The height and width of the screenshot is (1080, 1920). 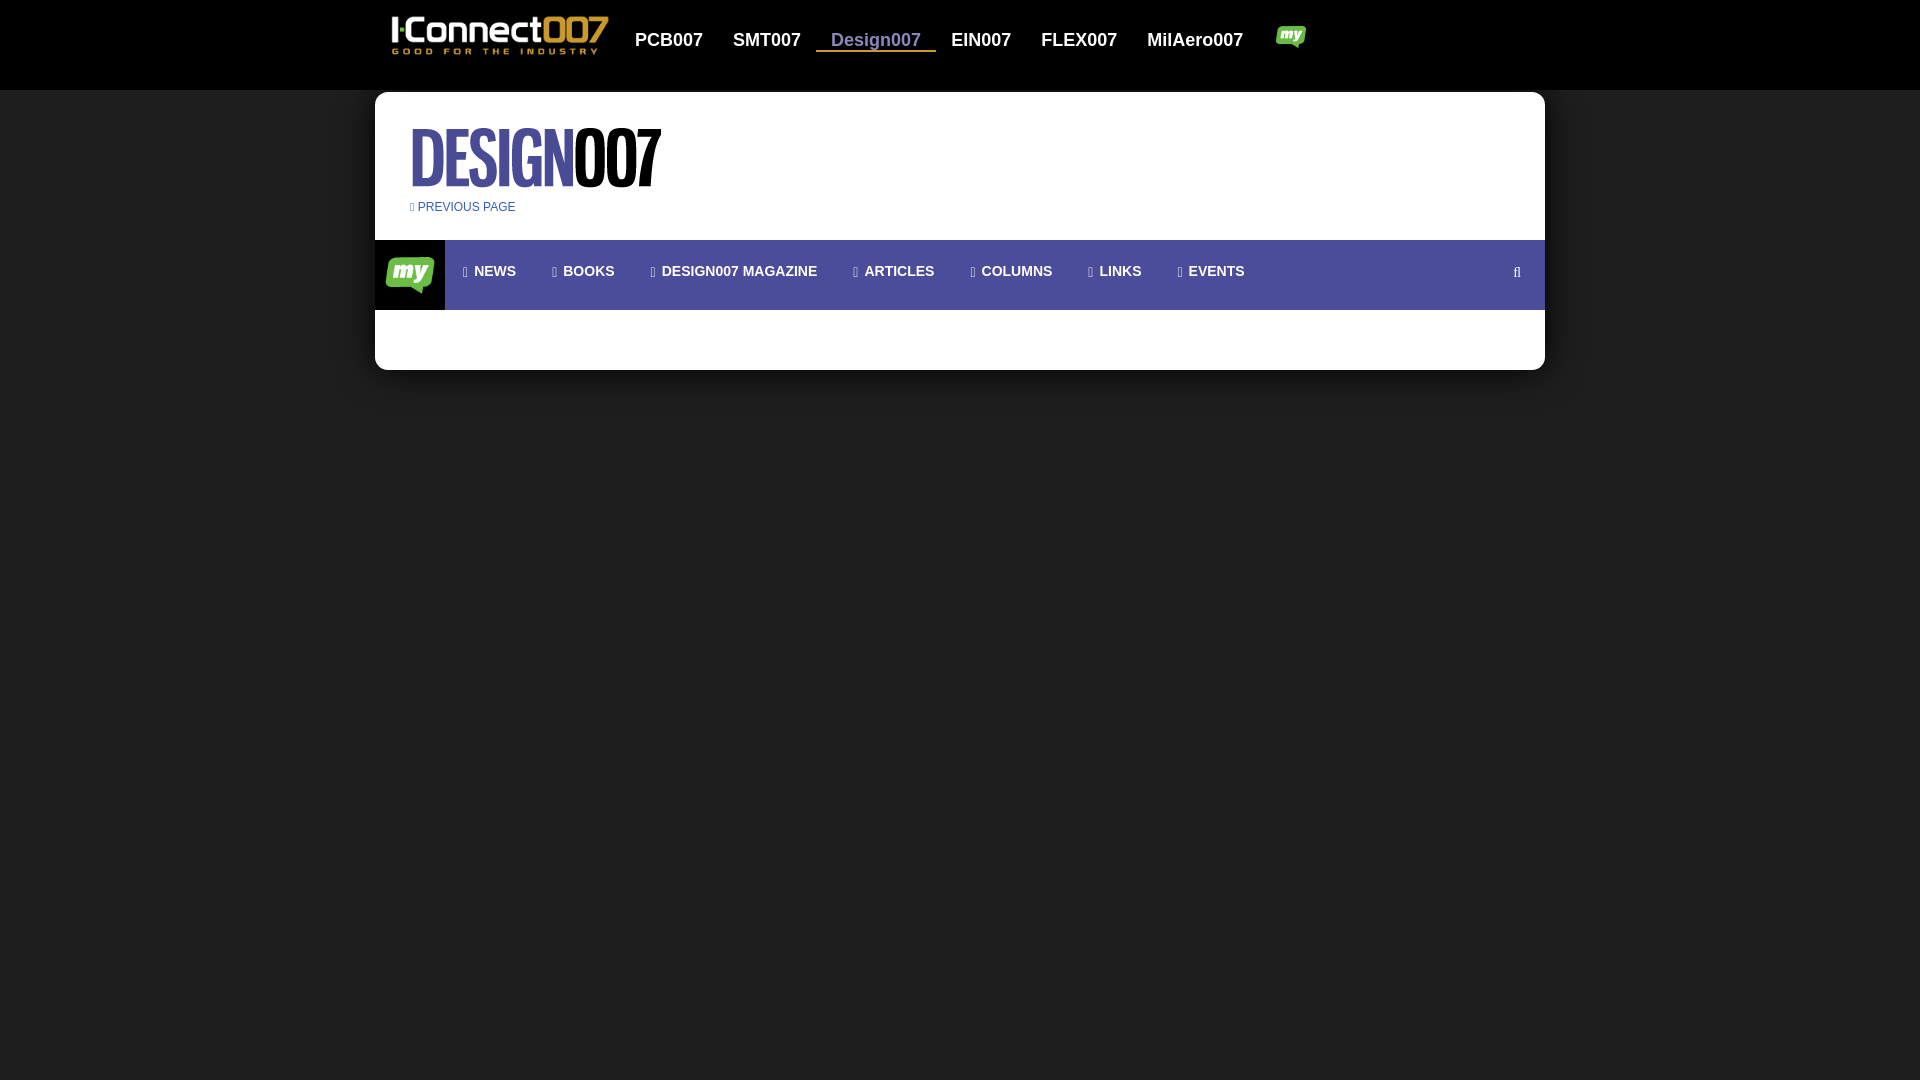 I want to click on Design007, so click(x=888, y=40).